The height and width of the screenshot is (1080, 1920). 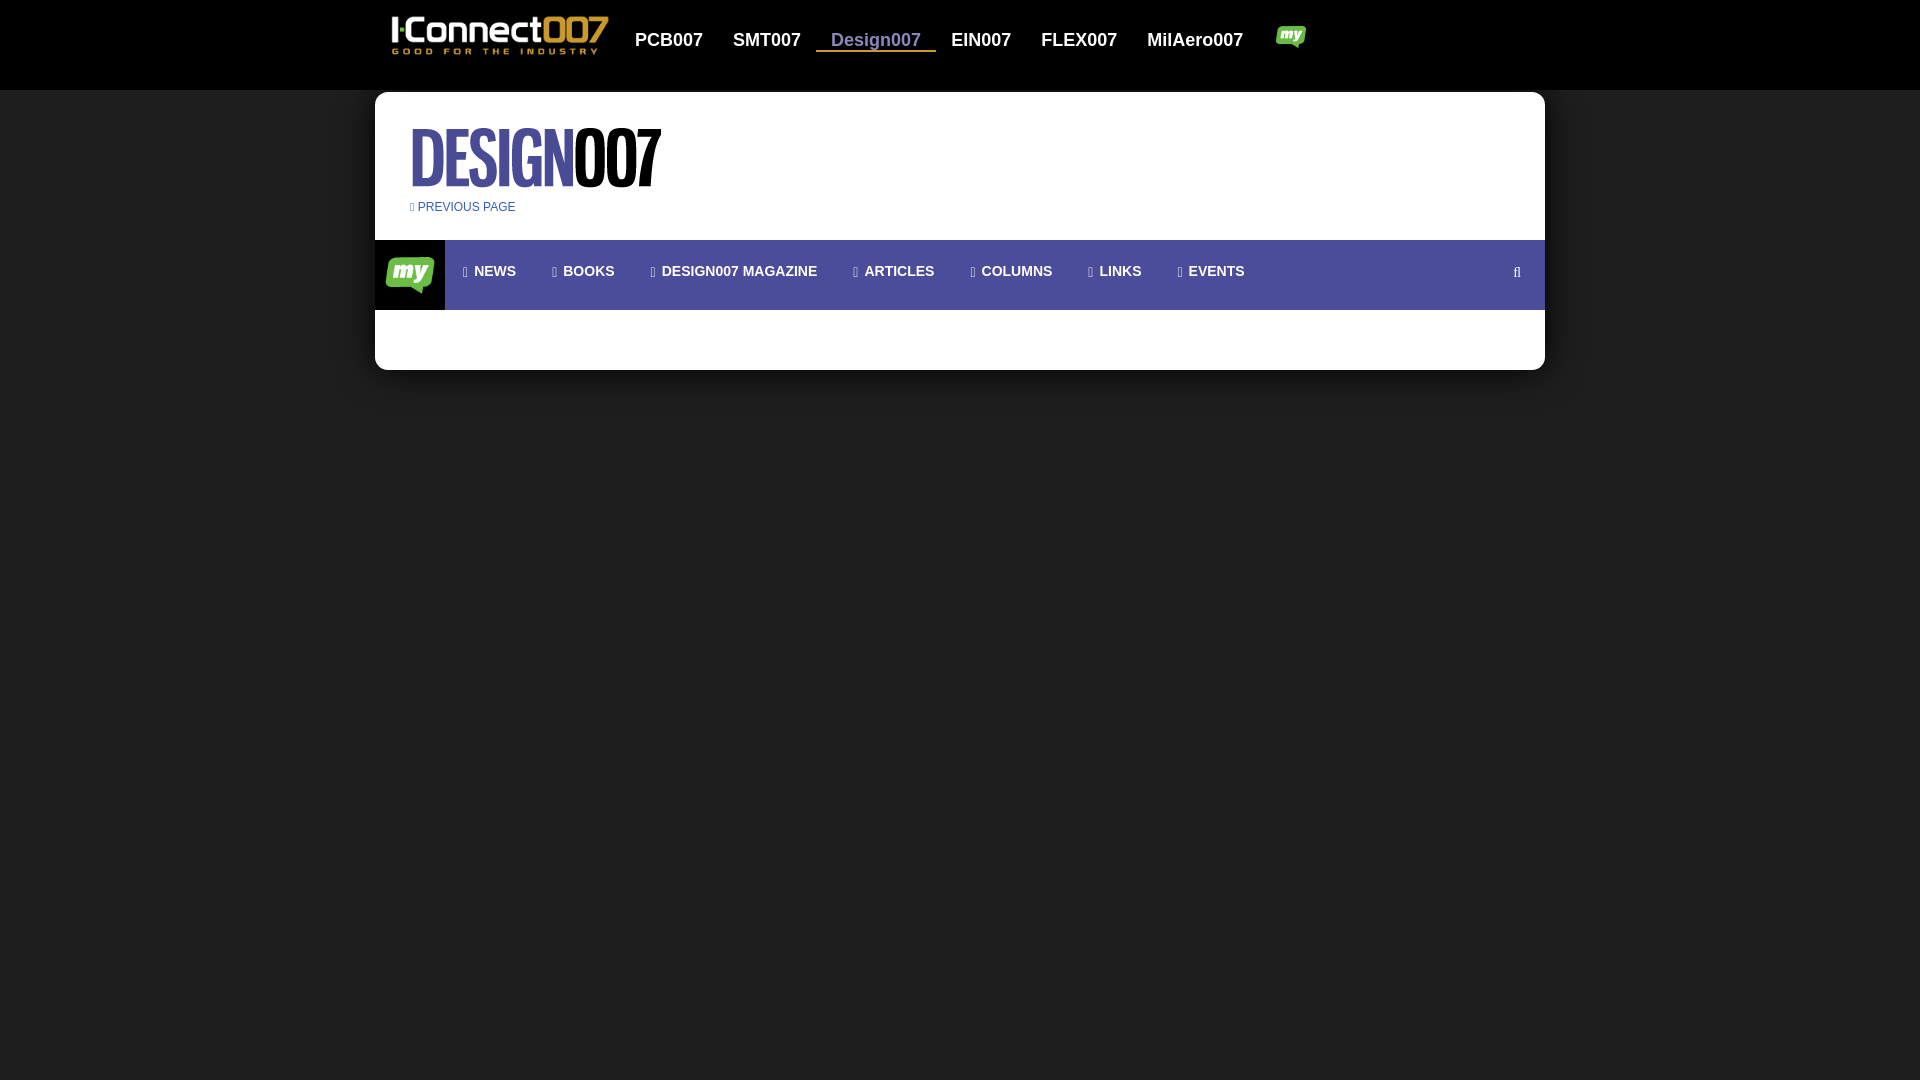 I want to click on Design007, so click(x=888, y=40).